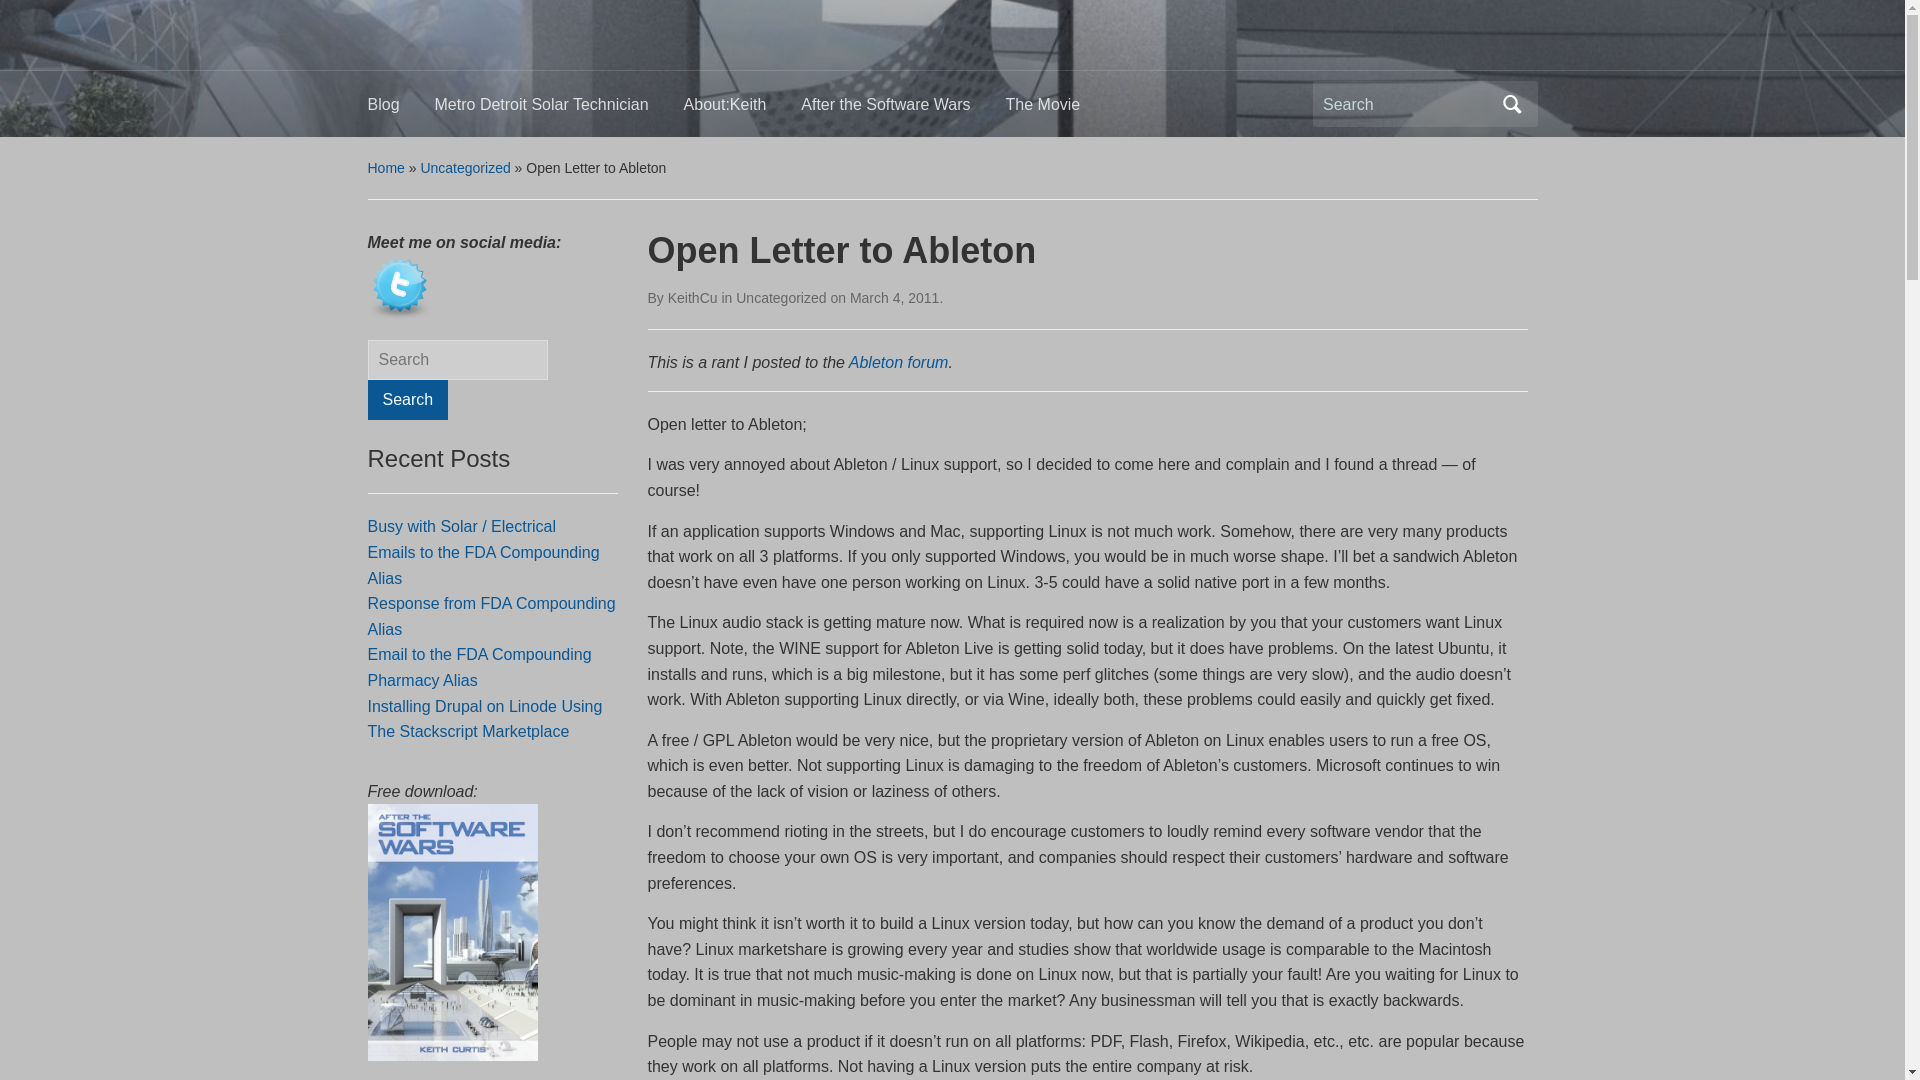 The height and width of the screenshot is (1080, 1920). Describe the element at coordinates (895, 298) in the screenshot. I see `9:14 am` at that location.